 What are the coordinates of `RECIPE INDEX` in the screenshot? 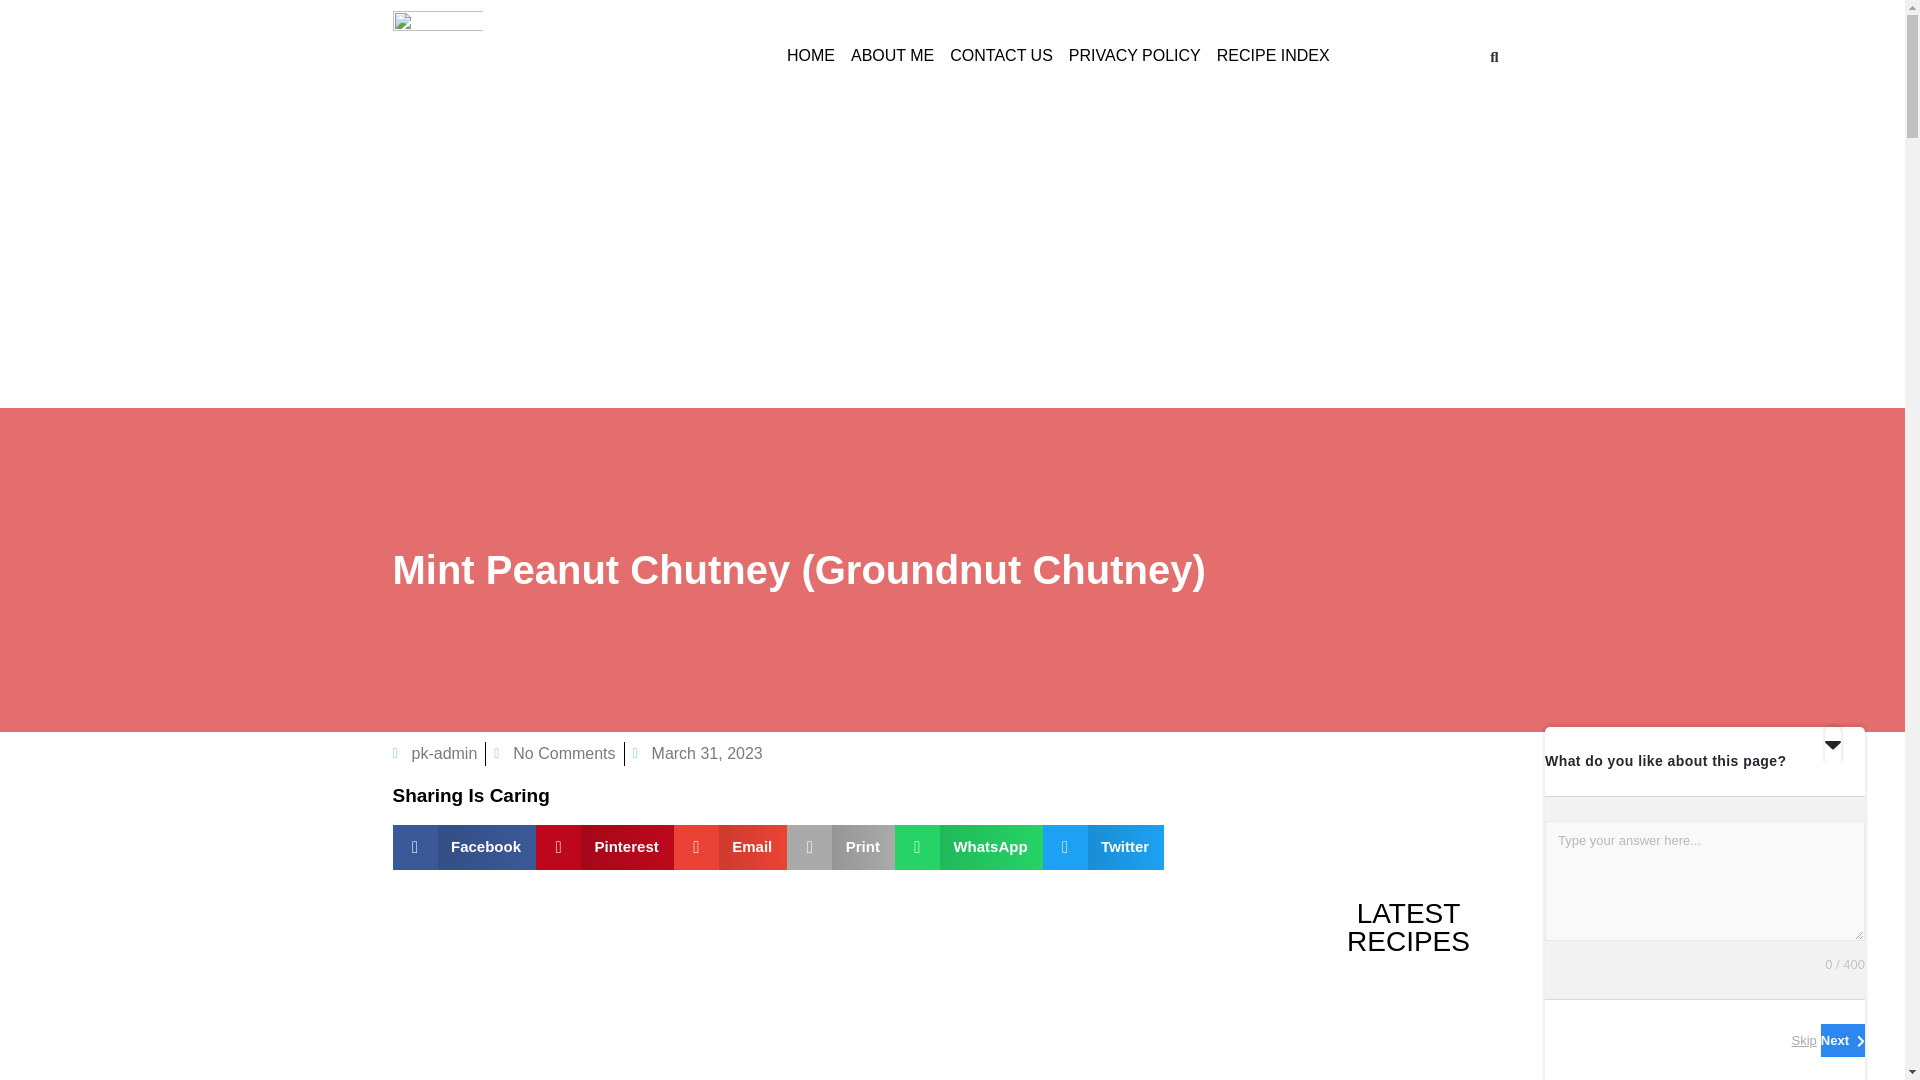 It's located at (1274, 56).